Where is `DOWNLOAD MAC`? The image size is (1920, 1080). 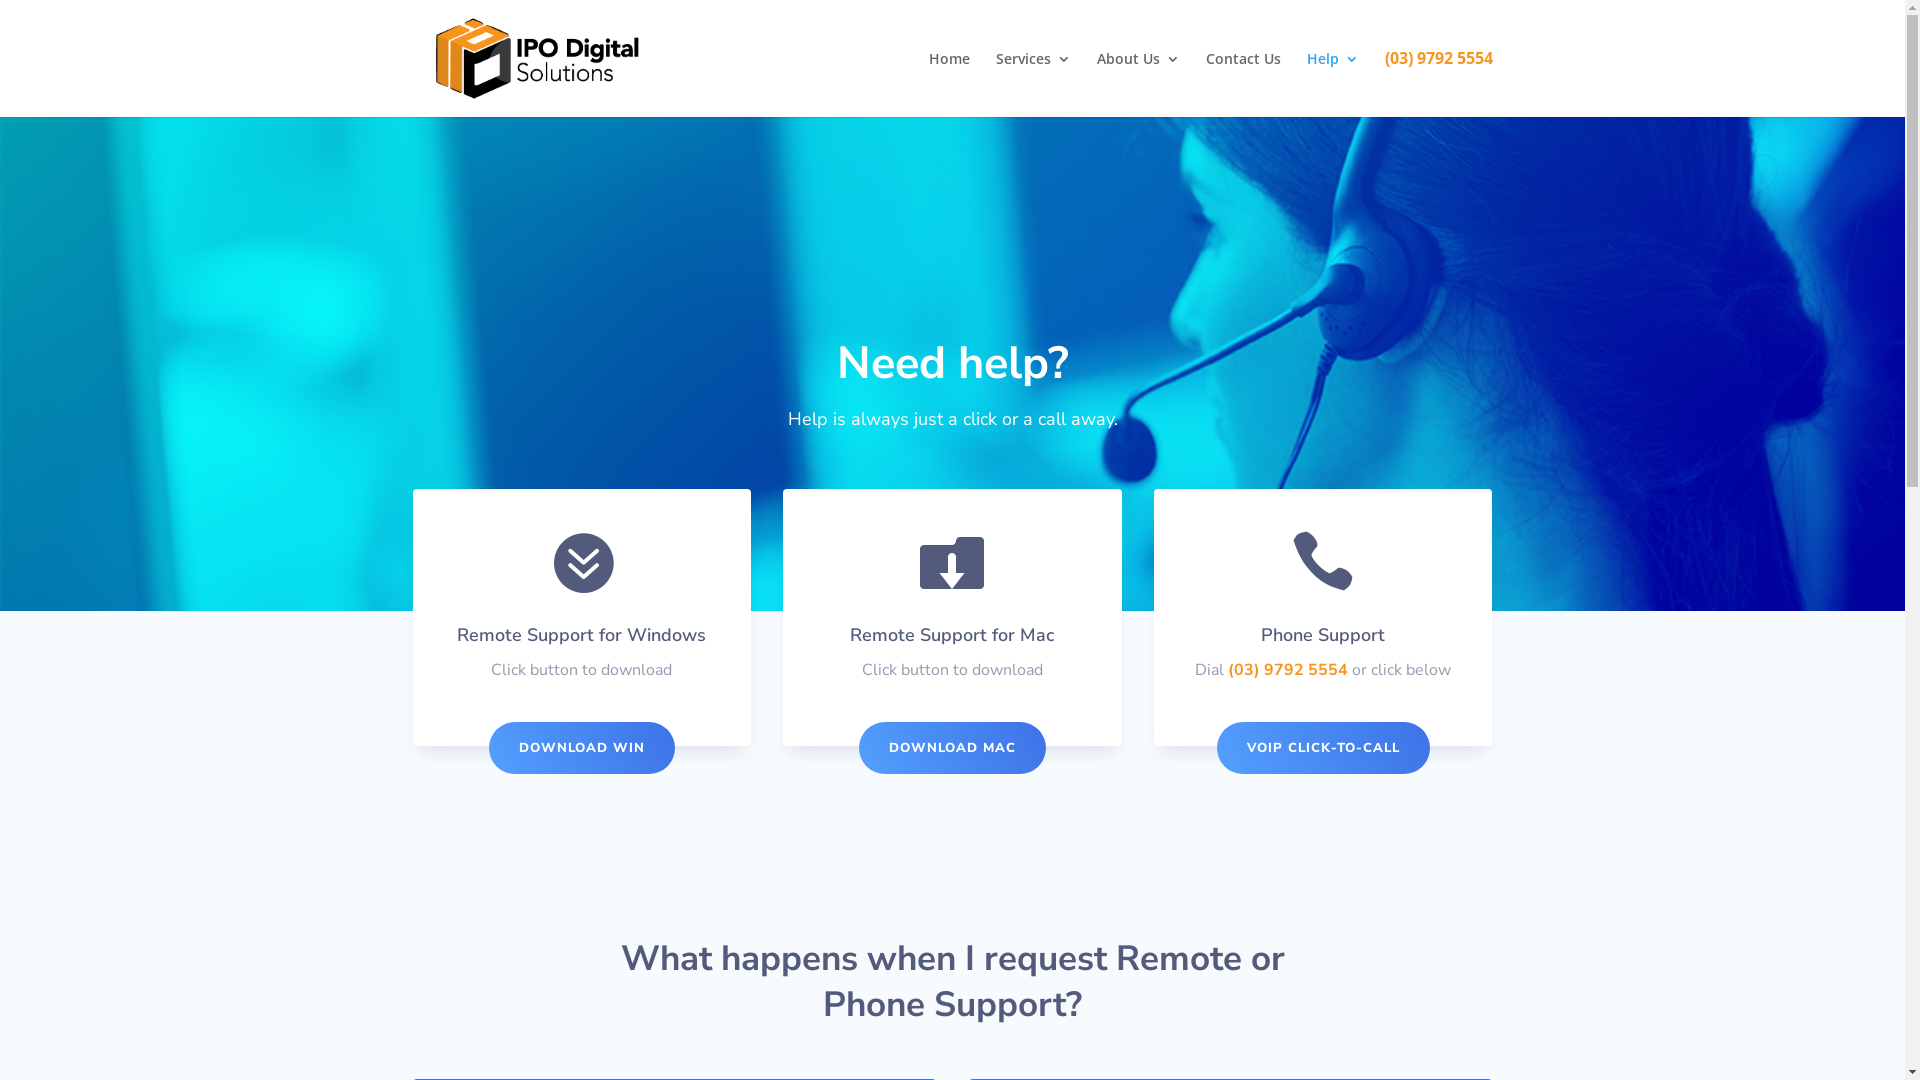
DOWNLOAD MAC is located at coordinates (952, 748).